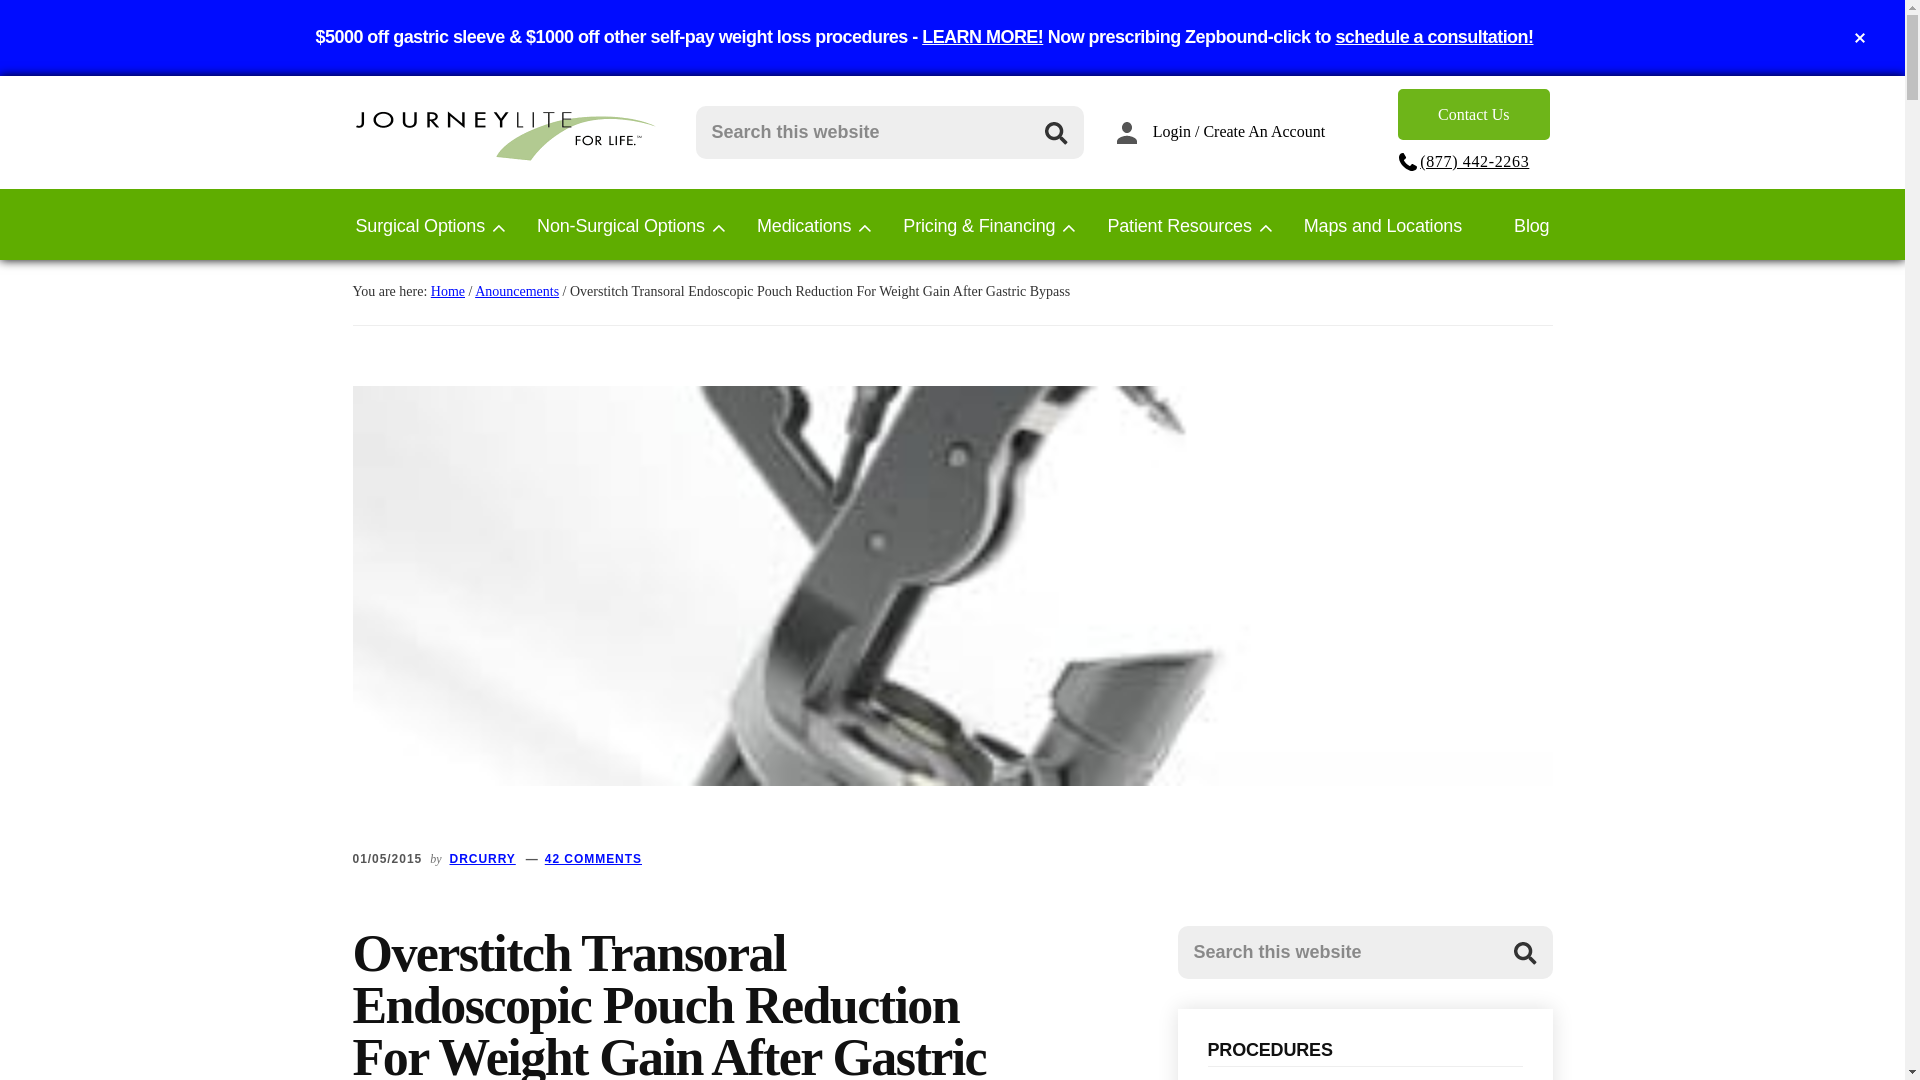 Image resolution: width=1920 pixels, height=1080 pixels. What do you see at coordinates (620, 222) in the screenshot?
I see `Non-Surgical Options` at bounding box center [620, 222].